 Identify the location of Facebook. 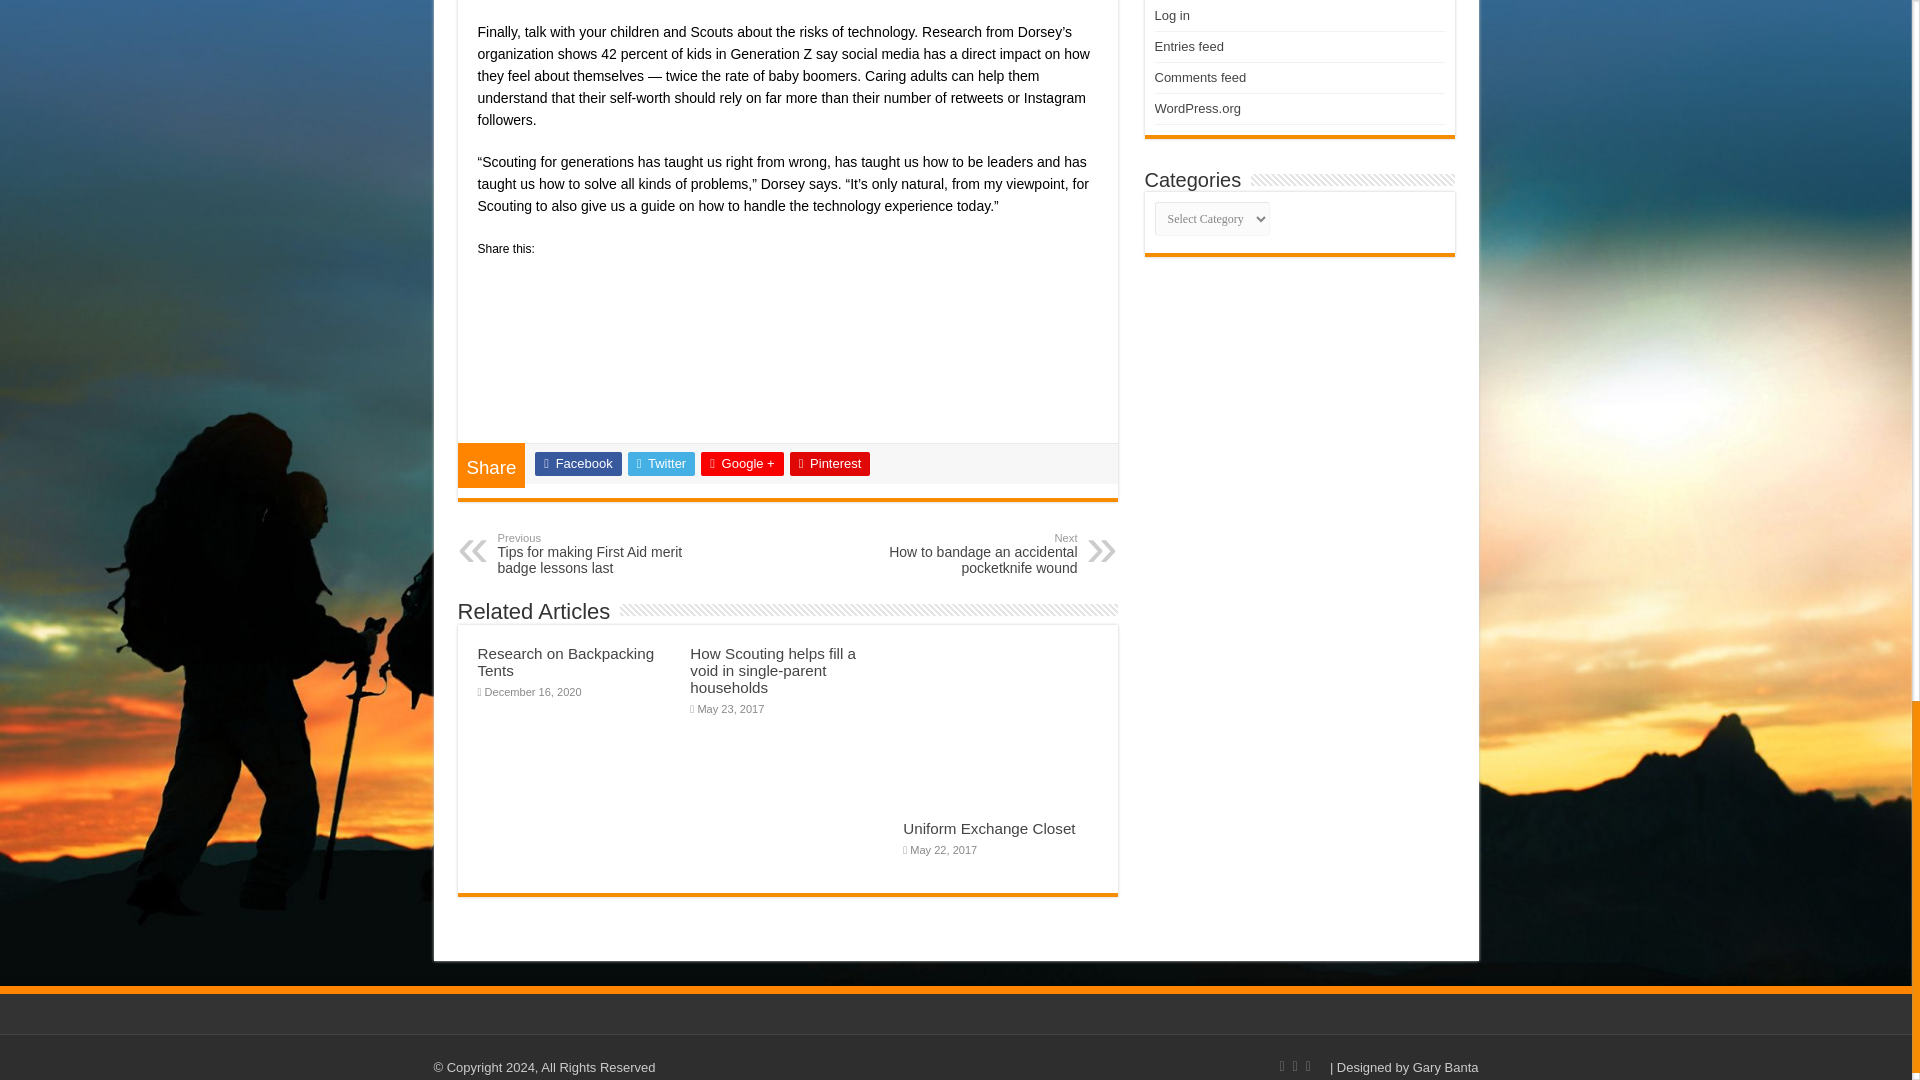
(974, 554).